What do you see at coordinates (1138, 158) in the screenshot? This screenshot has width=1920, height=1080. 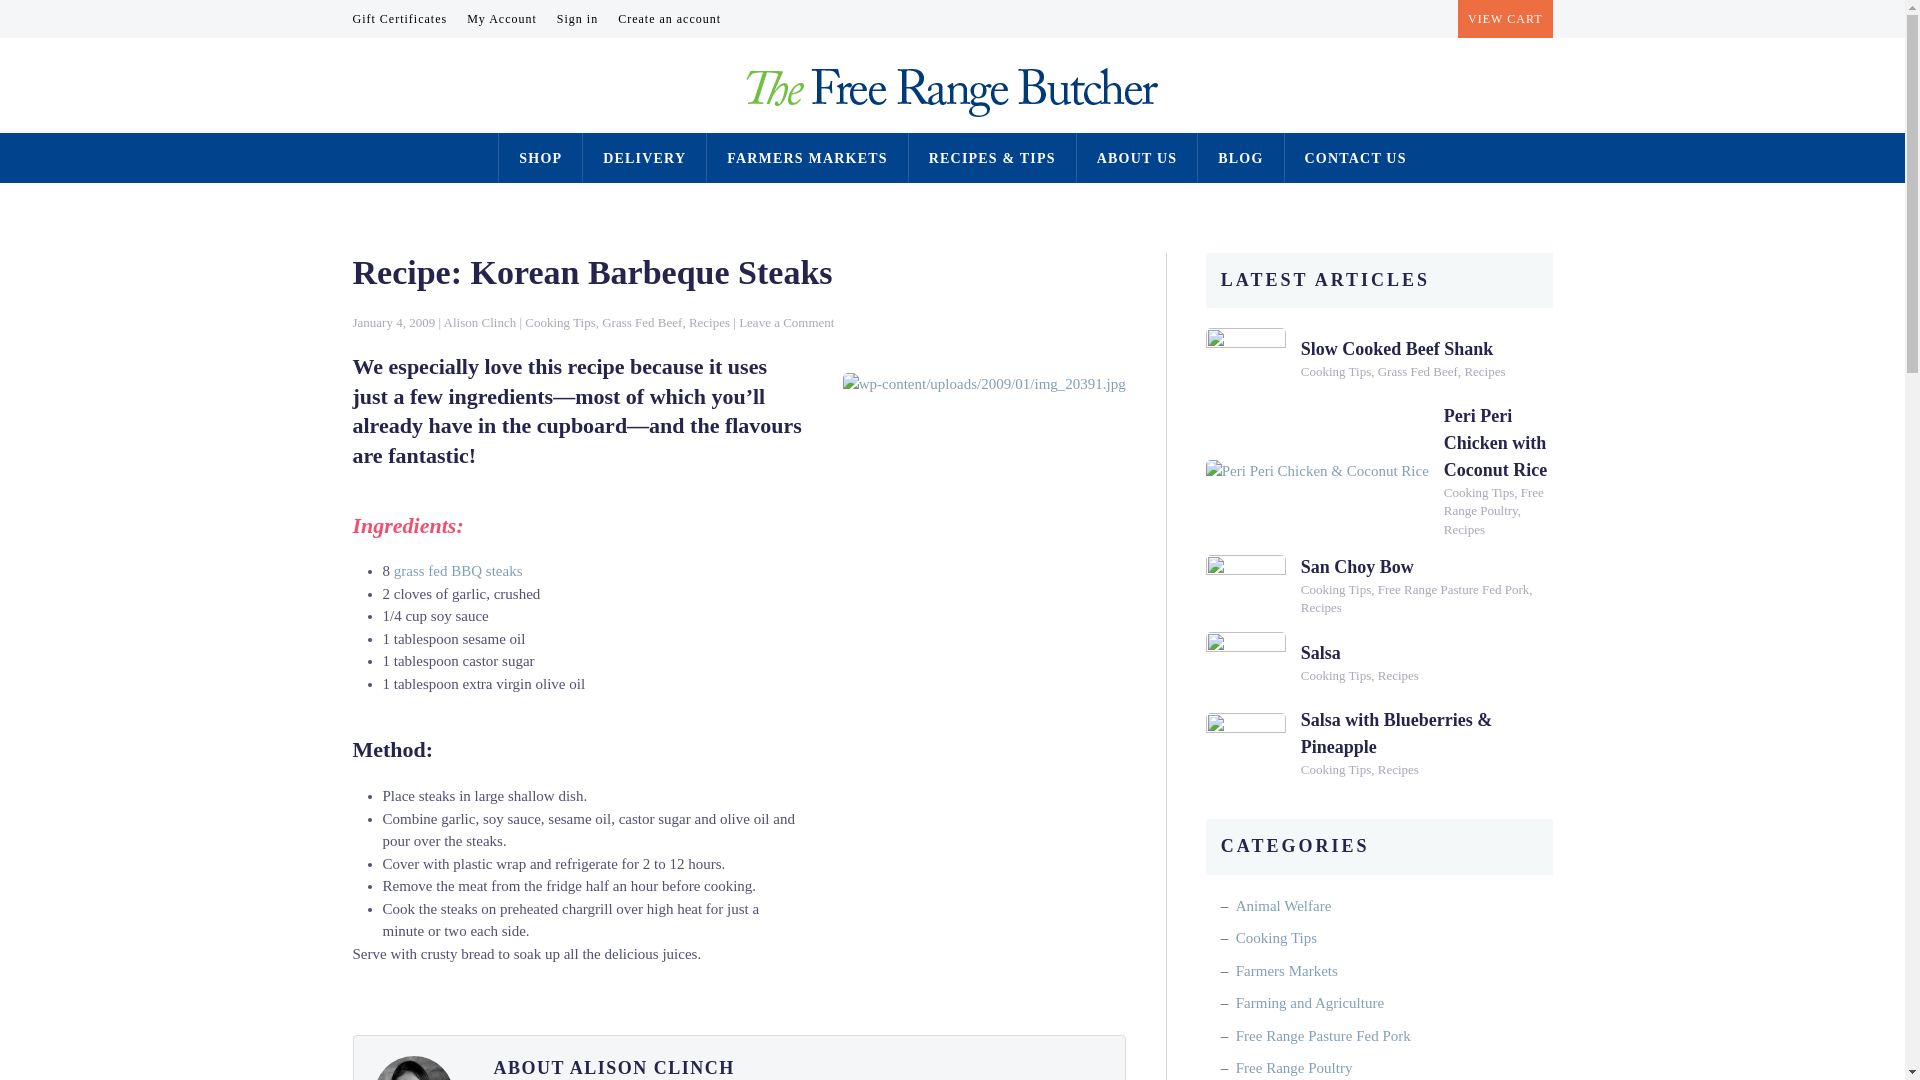 I see `ABOUT US` at bounding box center [1138, 158].